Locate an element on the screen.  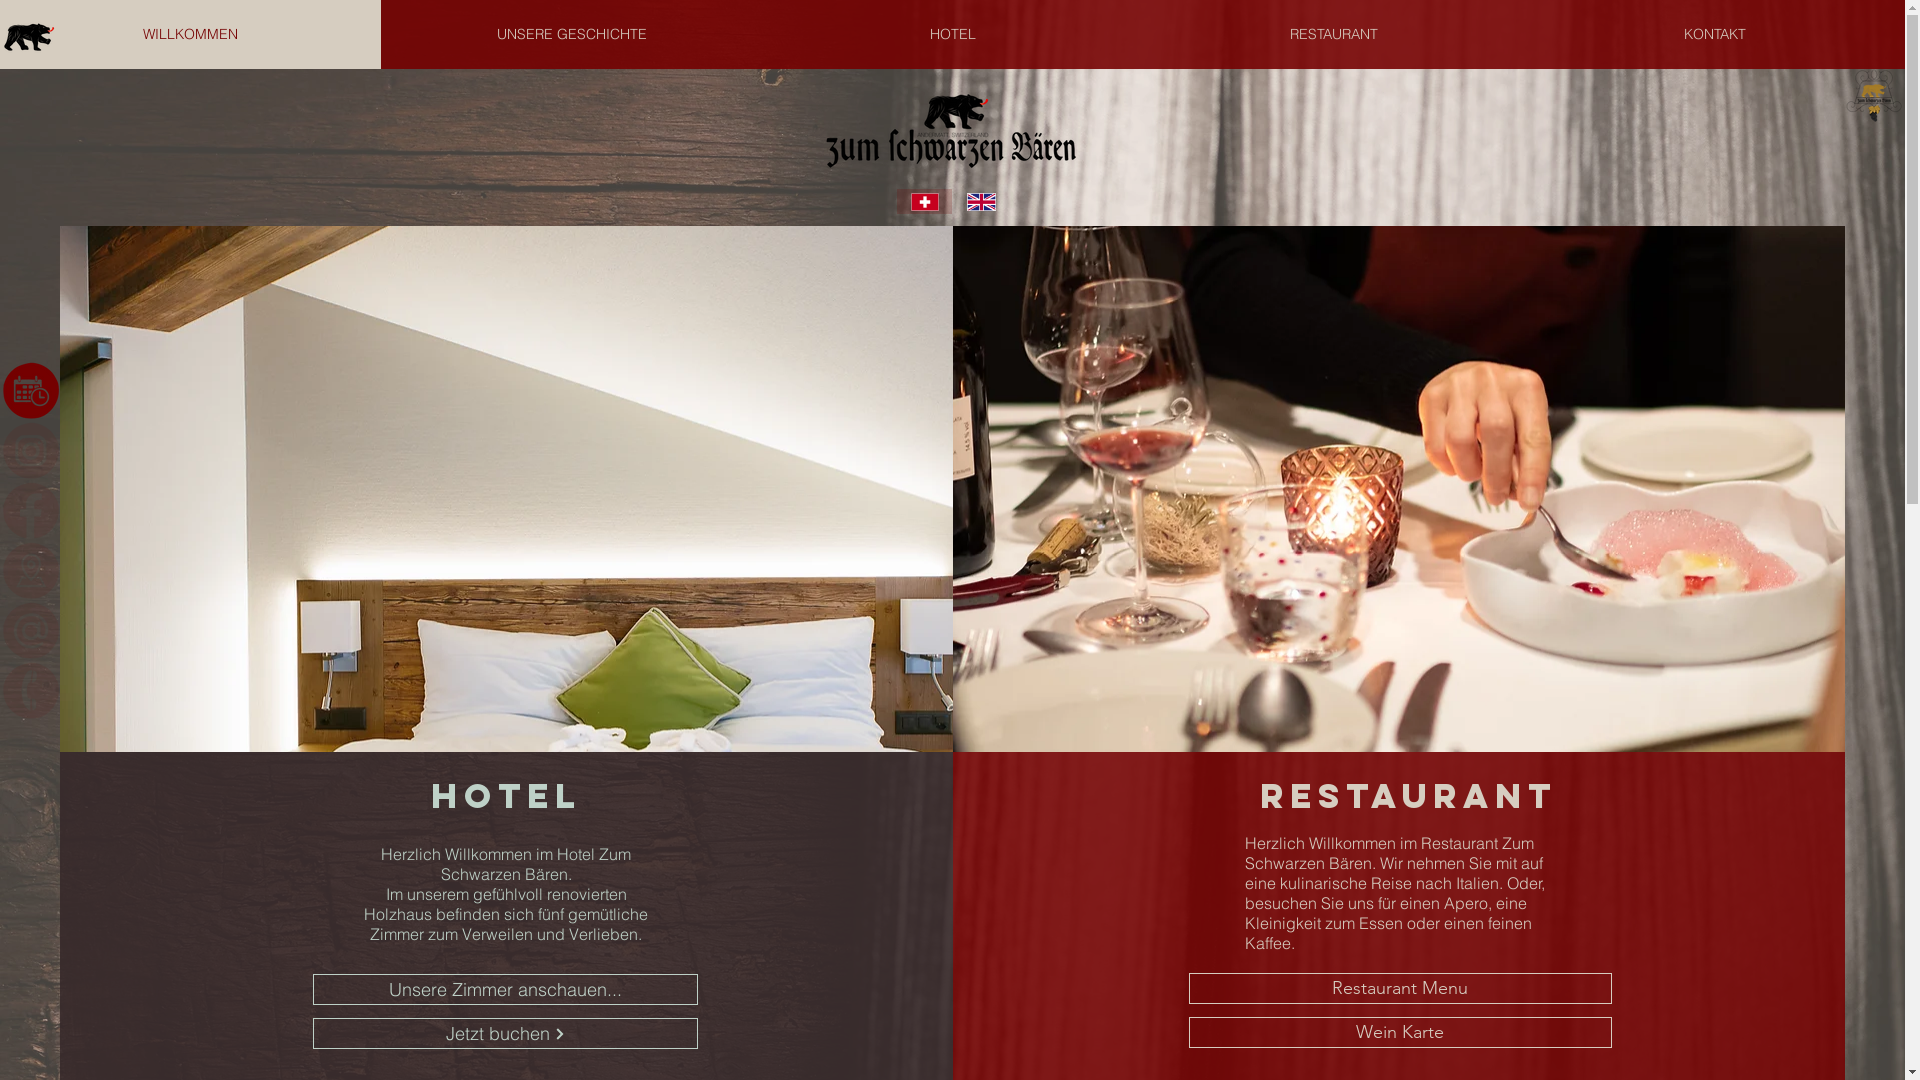
Unsere Zimmer anschauen... is located at coordinates (506, 990).